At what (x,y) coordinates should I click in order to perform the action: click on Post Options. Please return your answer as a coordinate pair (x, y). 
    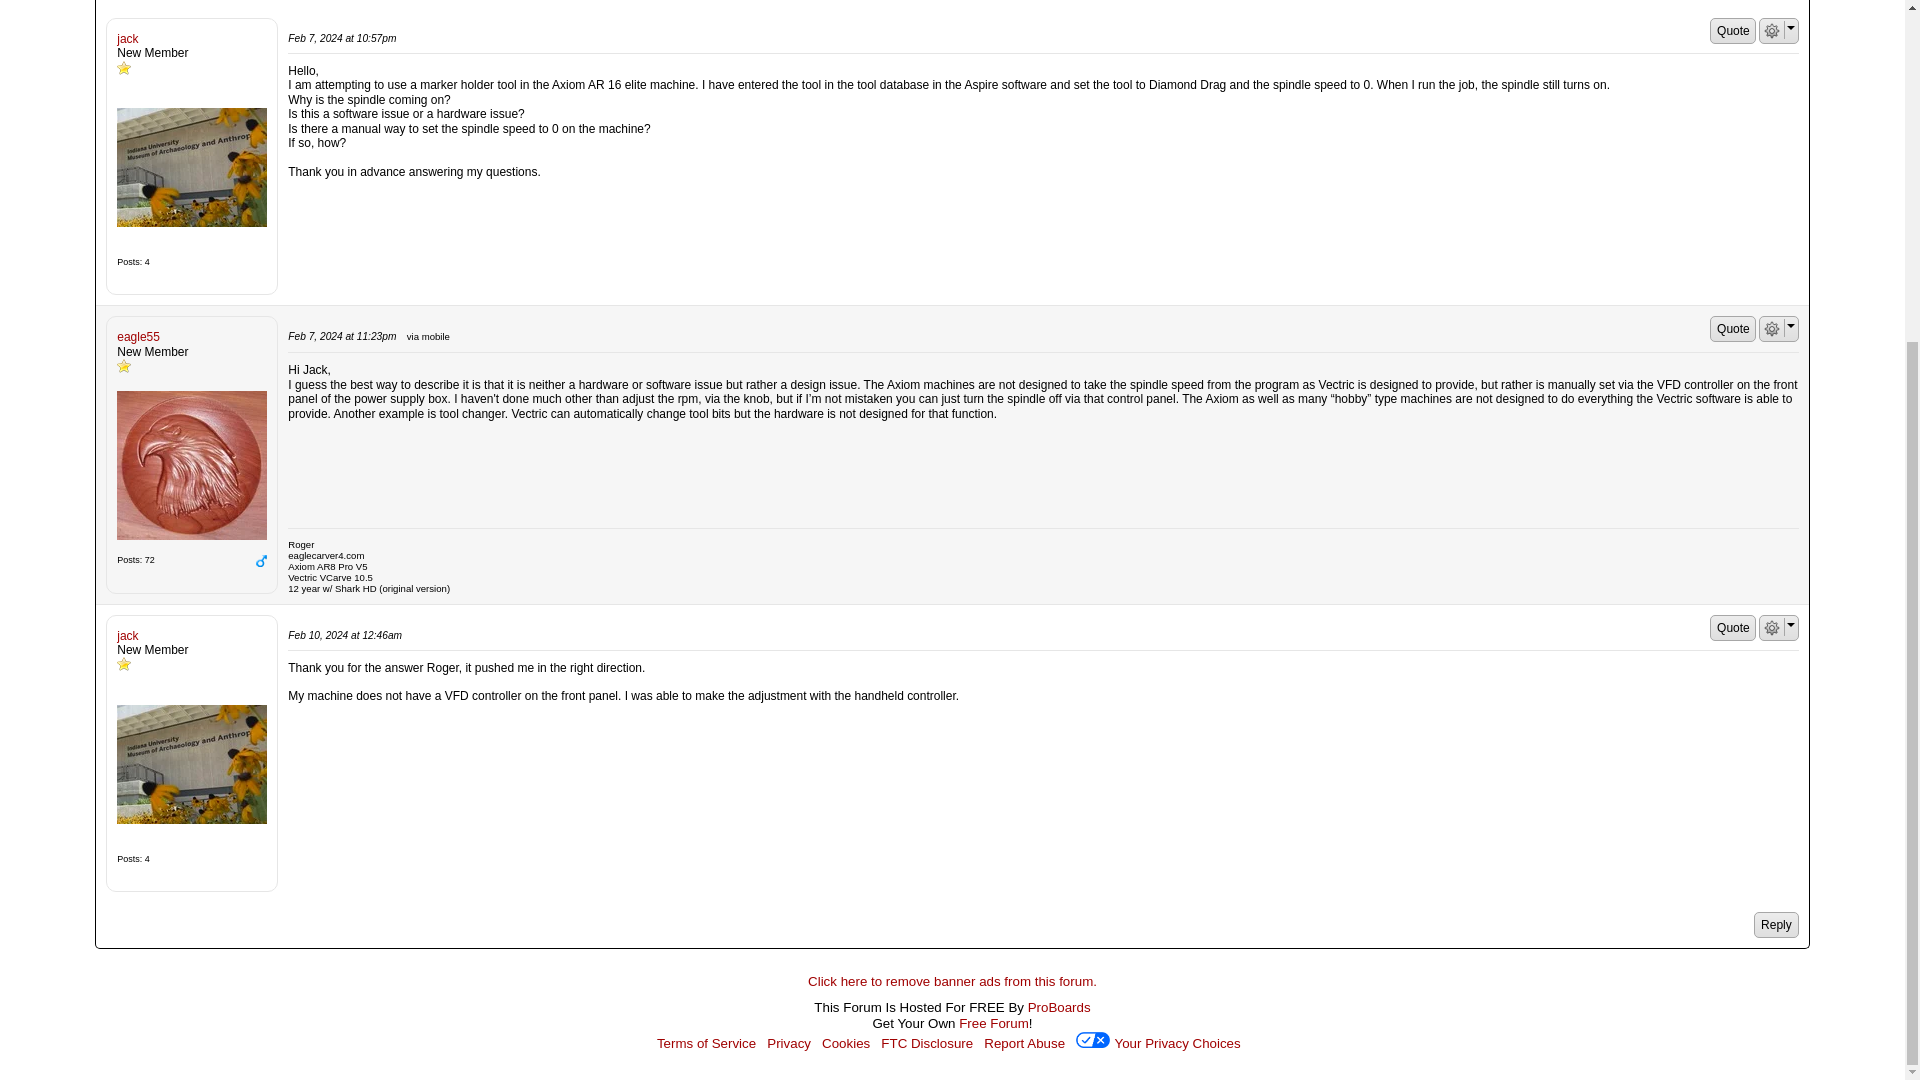
    Looking at the image, I should click on (1772, 628).